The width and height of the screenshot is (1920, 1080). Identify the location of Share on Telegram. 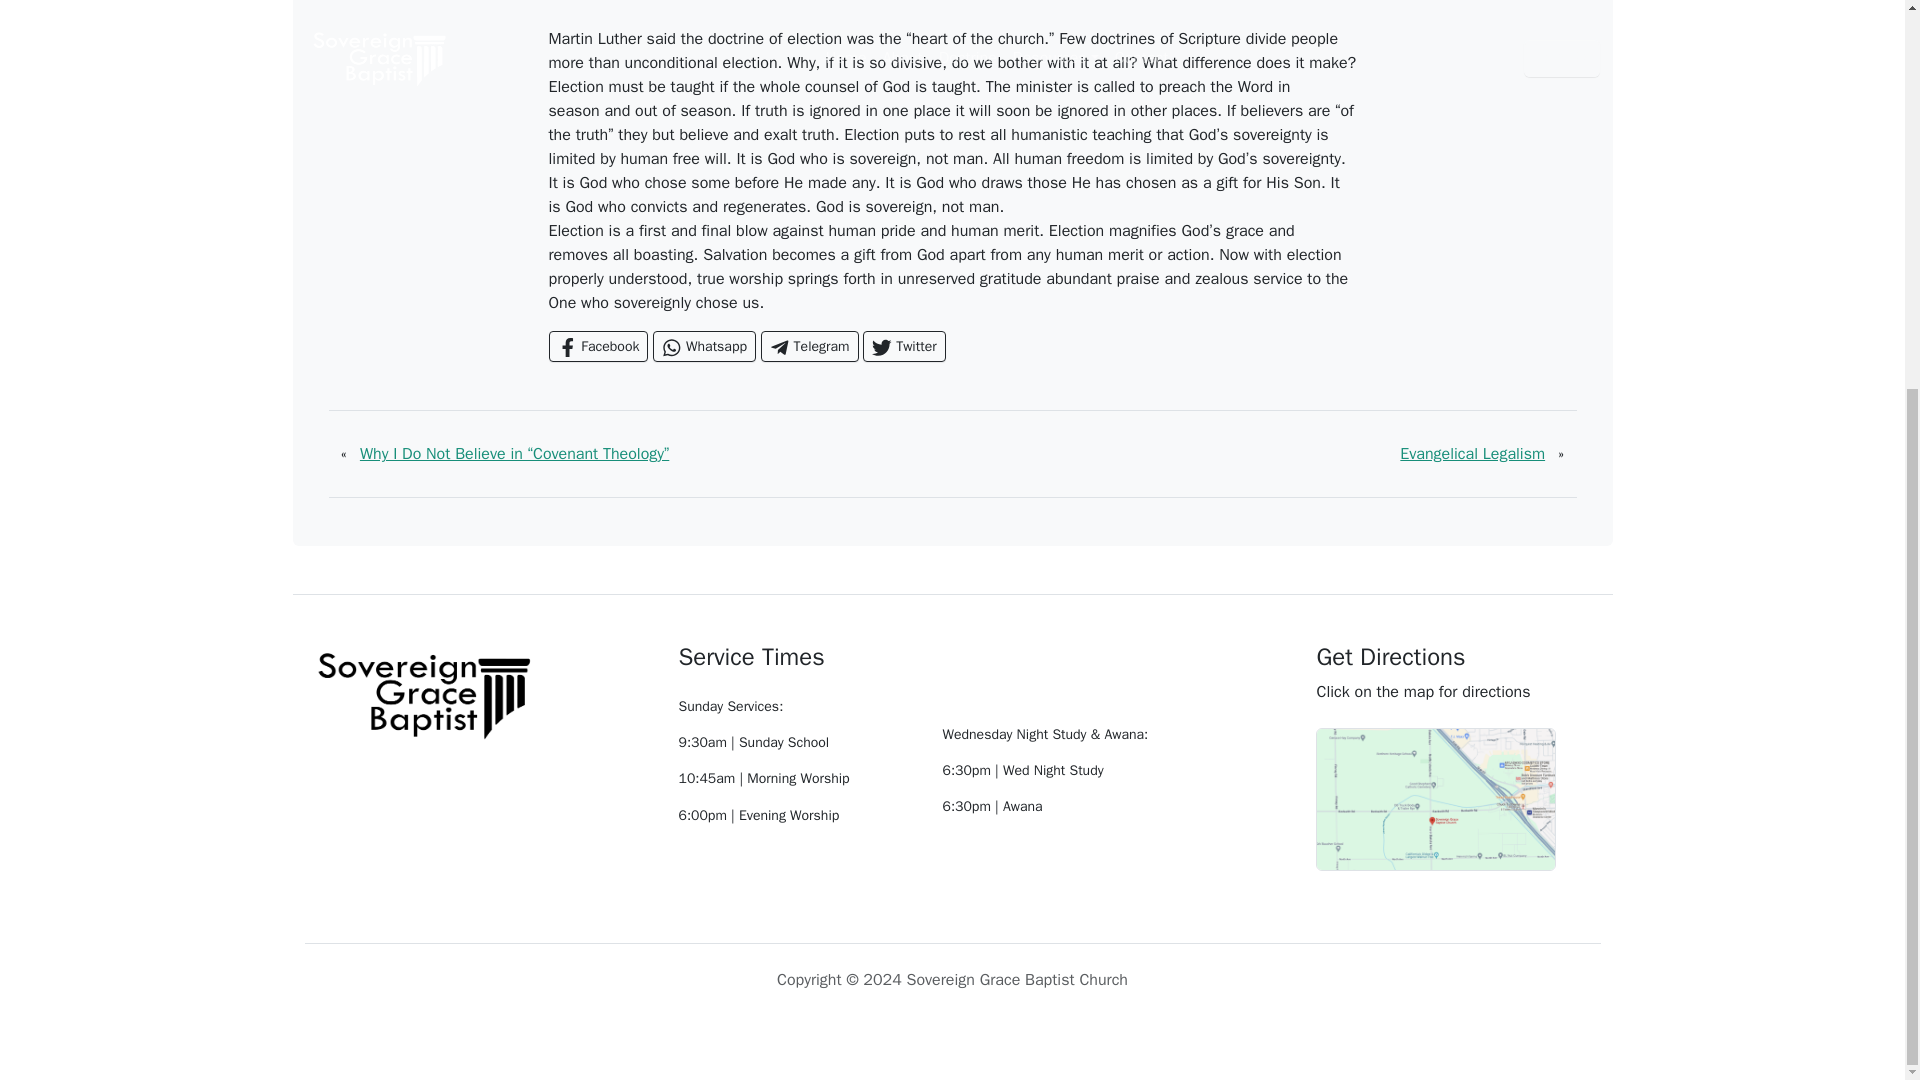
(809, 346).